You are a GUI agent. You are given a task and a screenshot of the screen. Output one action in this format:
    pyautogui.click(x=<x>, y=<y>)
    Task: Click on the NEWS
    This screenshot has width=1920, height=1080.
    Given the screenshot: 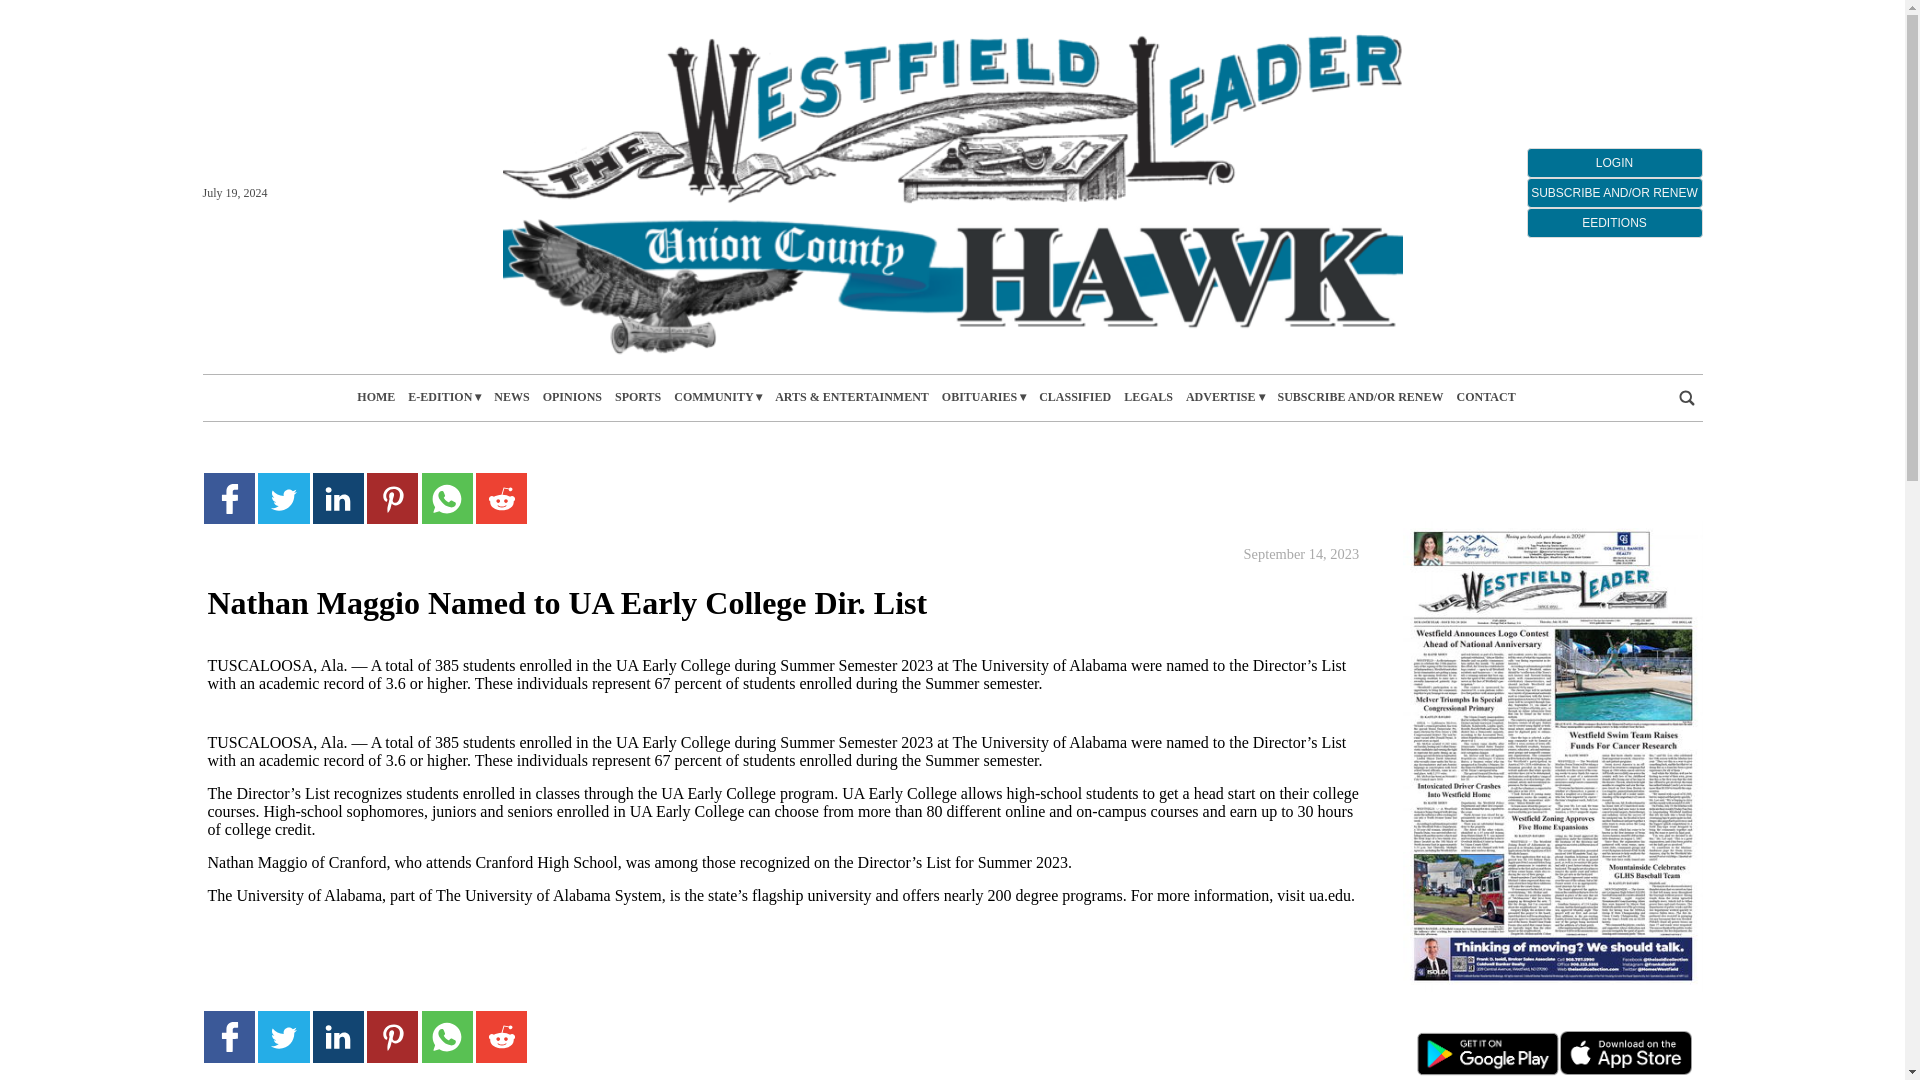 What is the action you would take?
    pyautogui.click(x=511, y=397)
    